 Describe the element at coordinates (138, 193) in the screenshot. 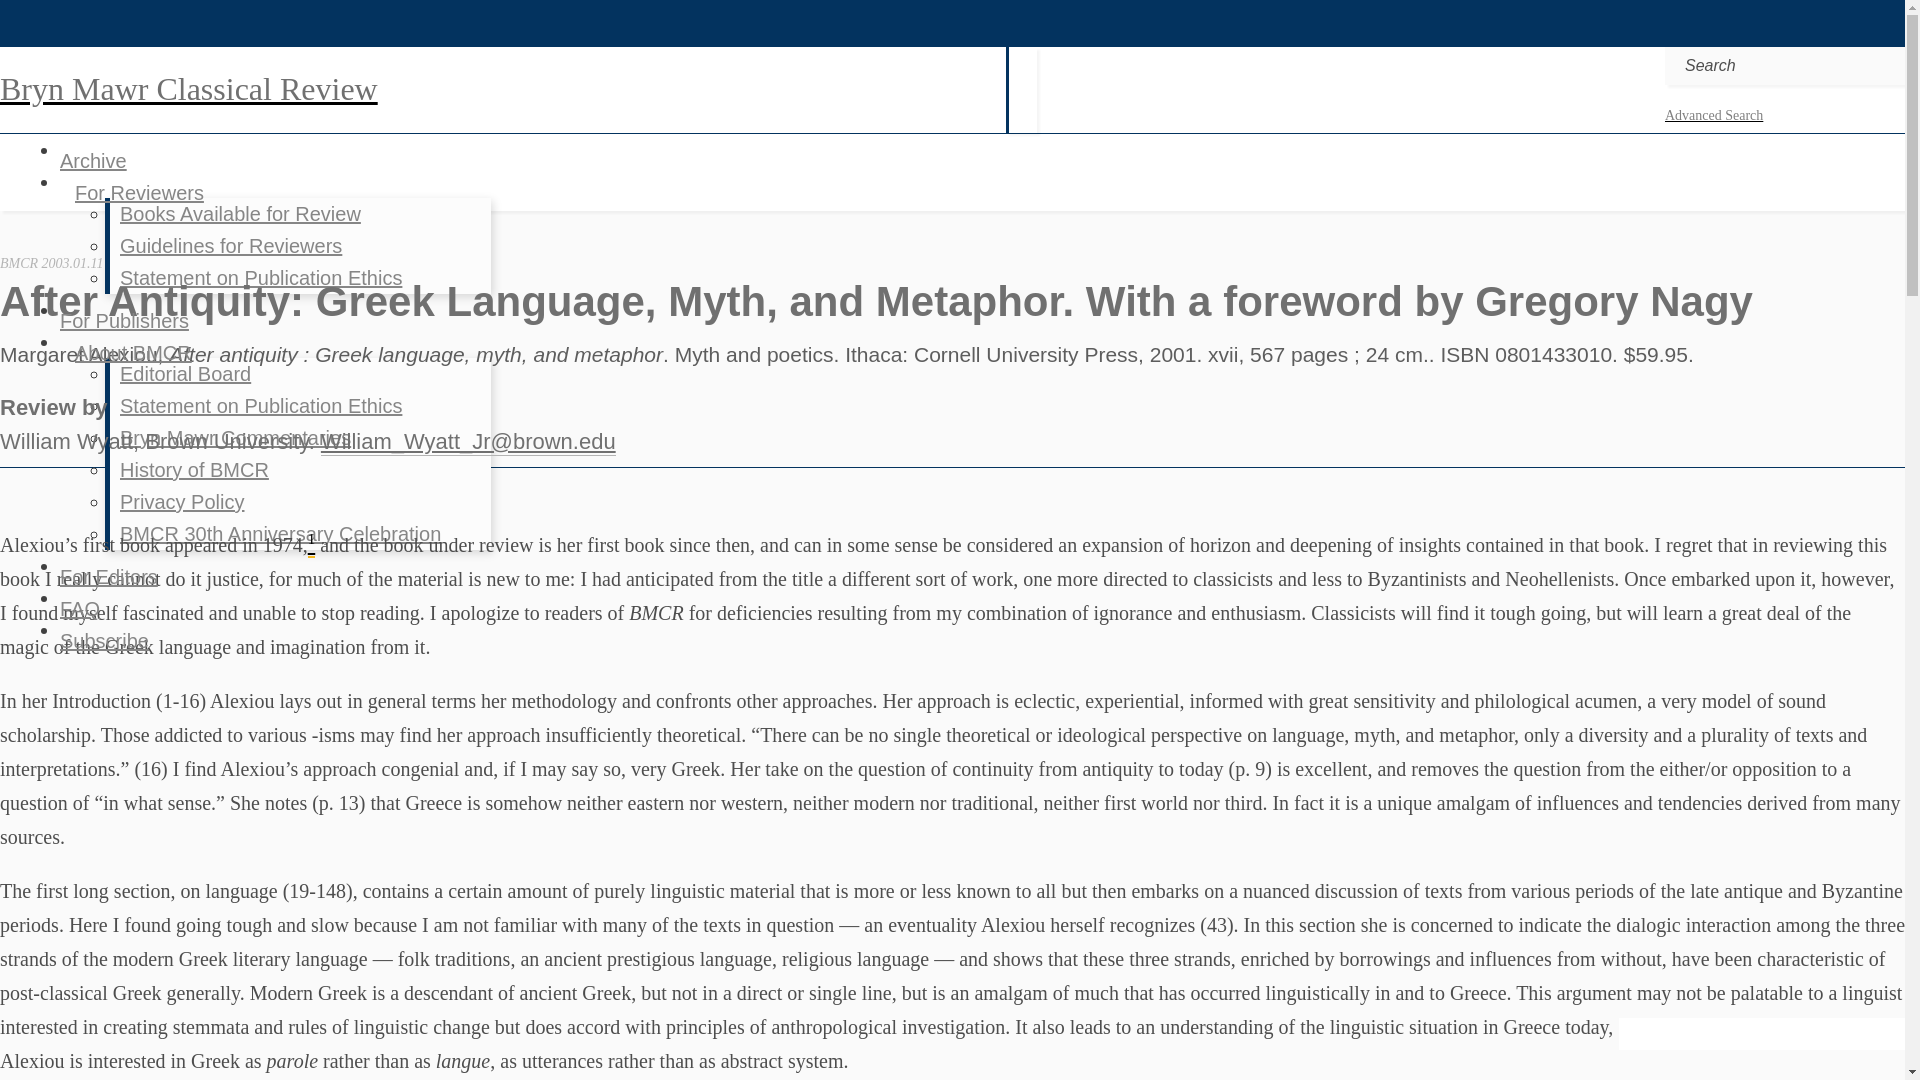

I see `For Reviewers` at that location.